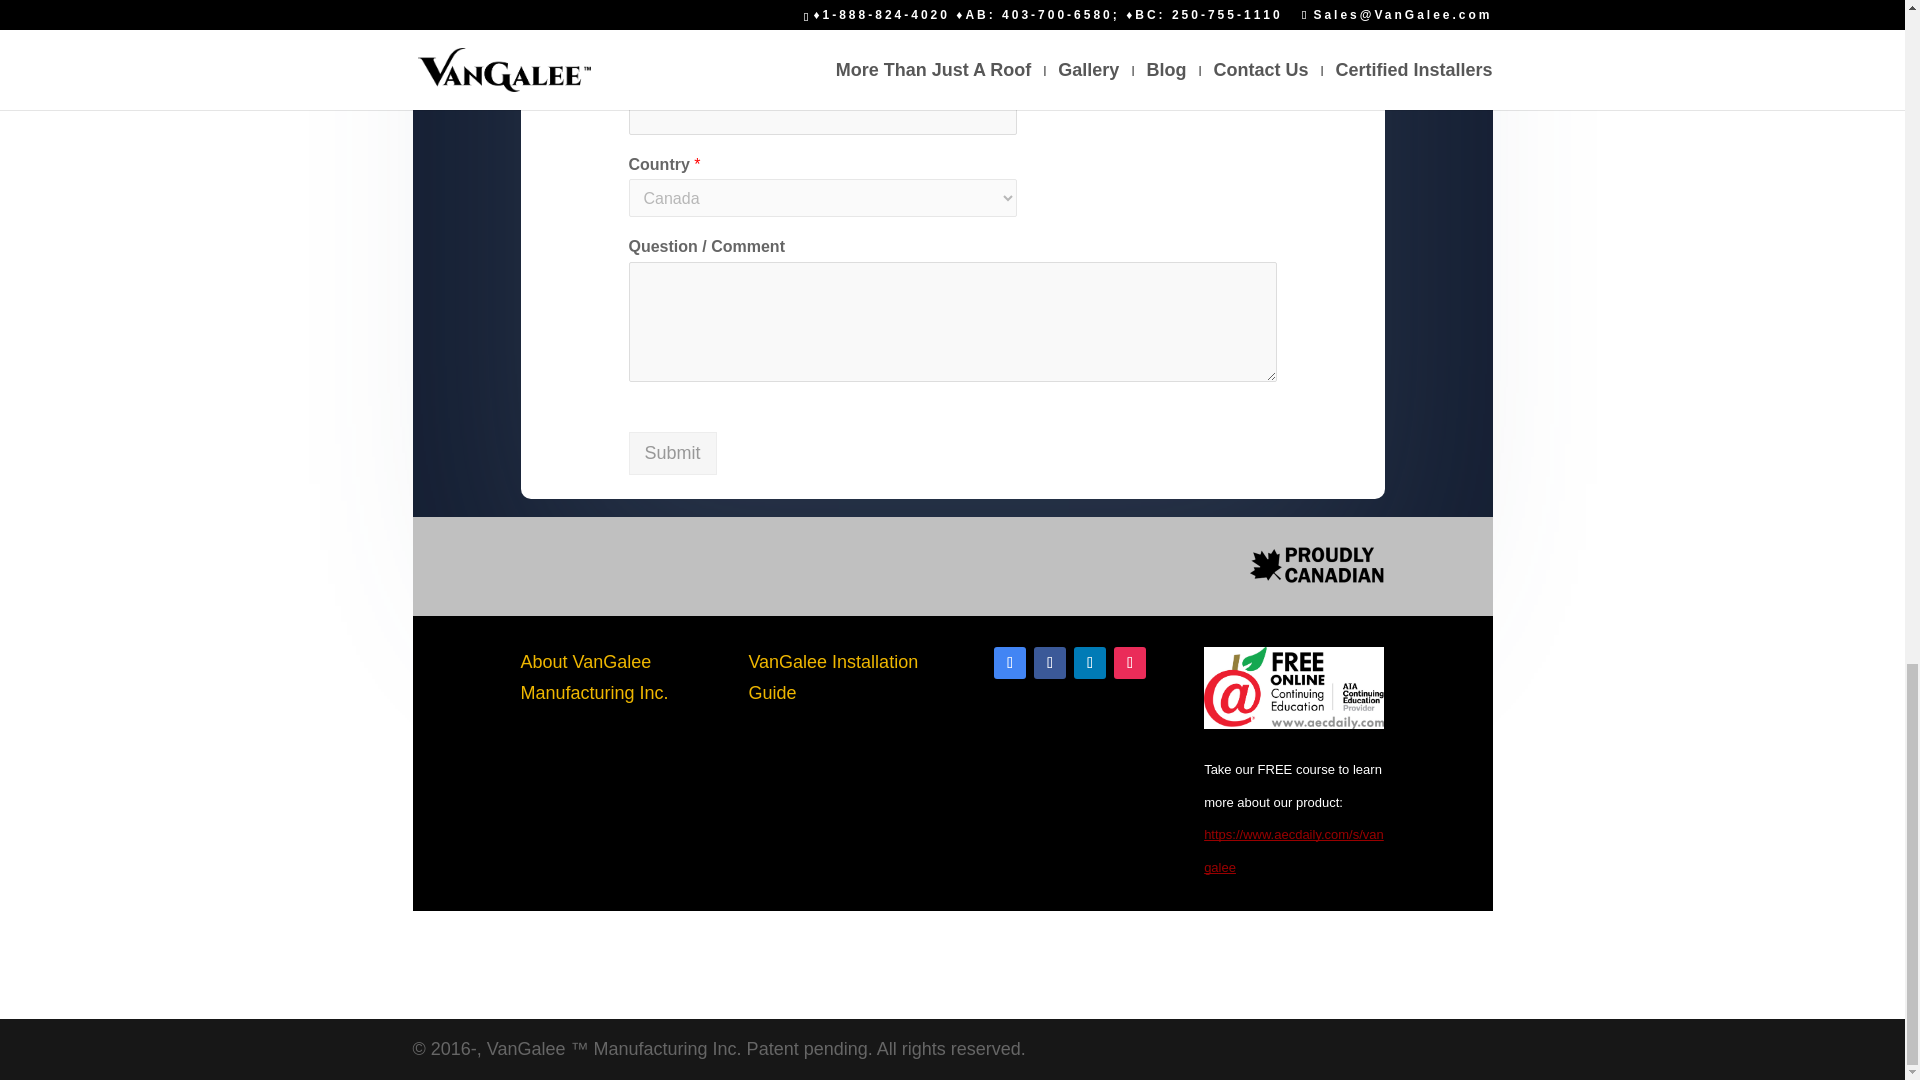  What do you see at coordinates (1089, 662) in the screenshot?
I see `Follow on LinkedIn` at bounding box center [1089, 662].